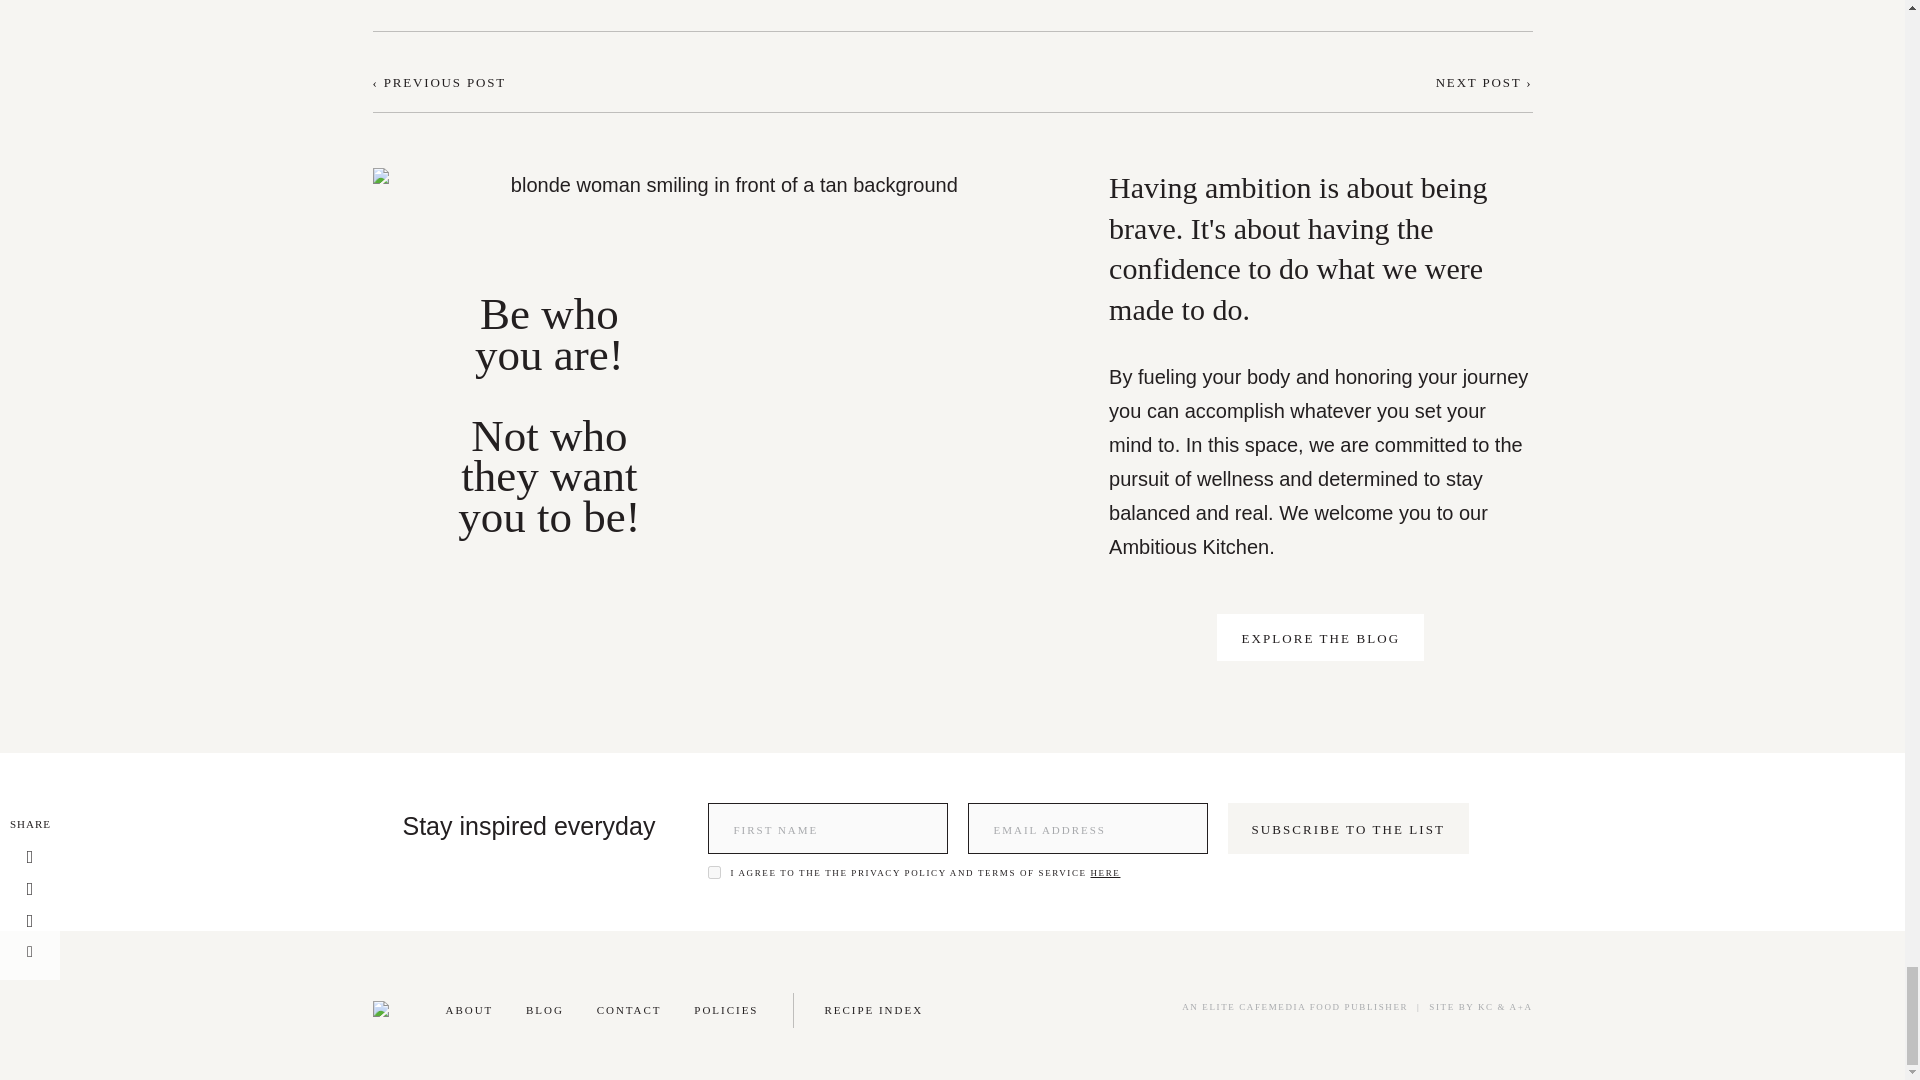 The height and width of the screenshot is (1080, 1920). I want to click on on, so click(714, 872).